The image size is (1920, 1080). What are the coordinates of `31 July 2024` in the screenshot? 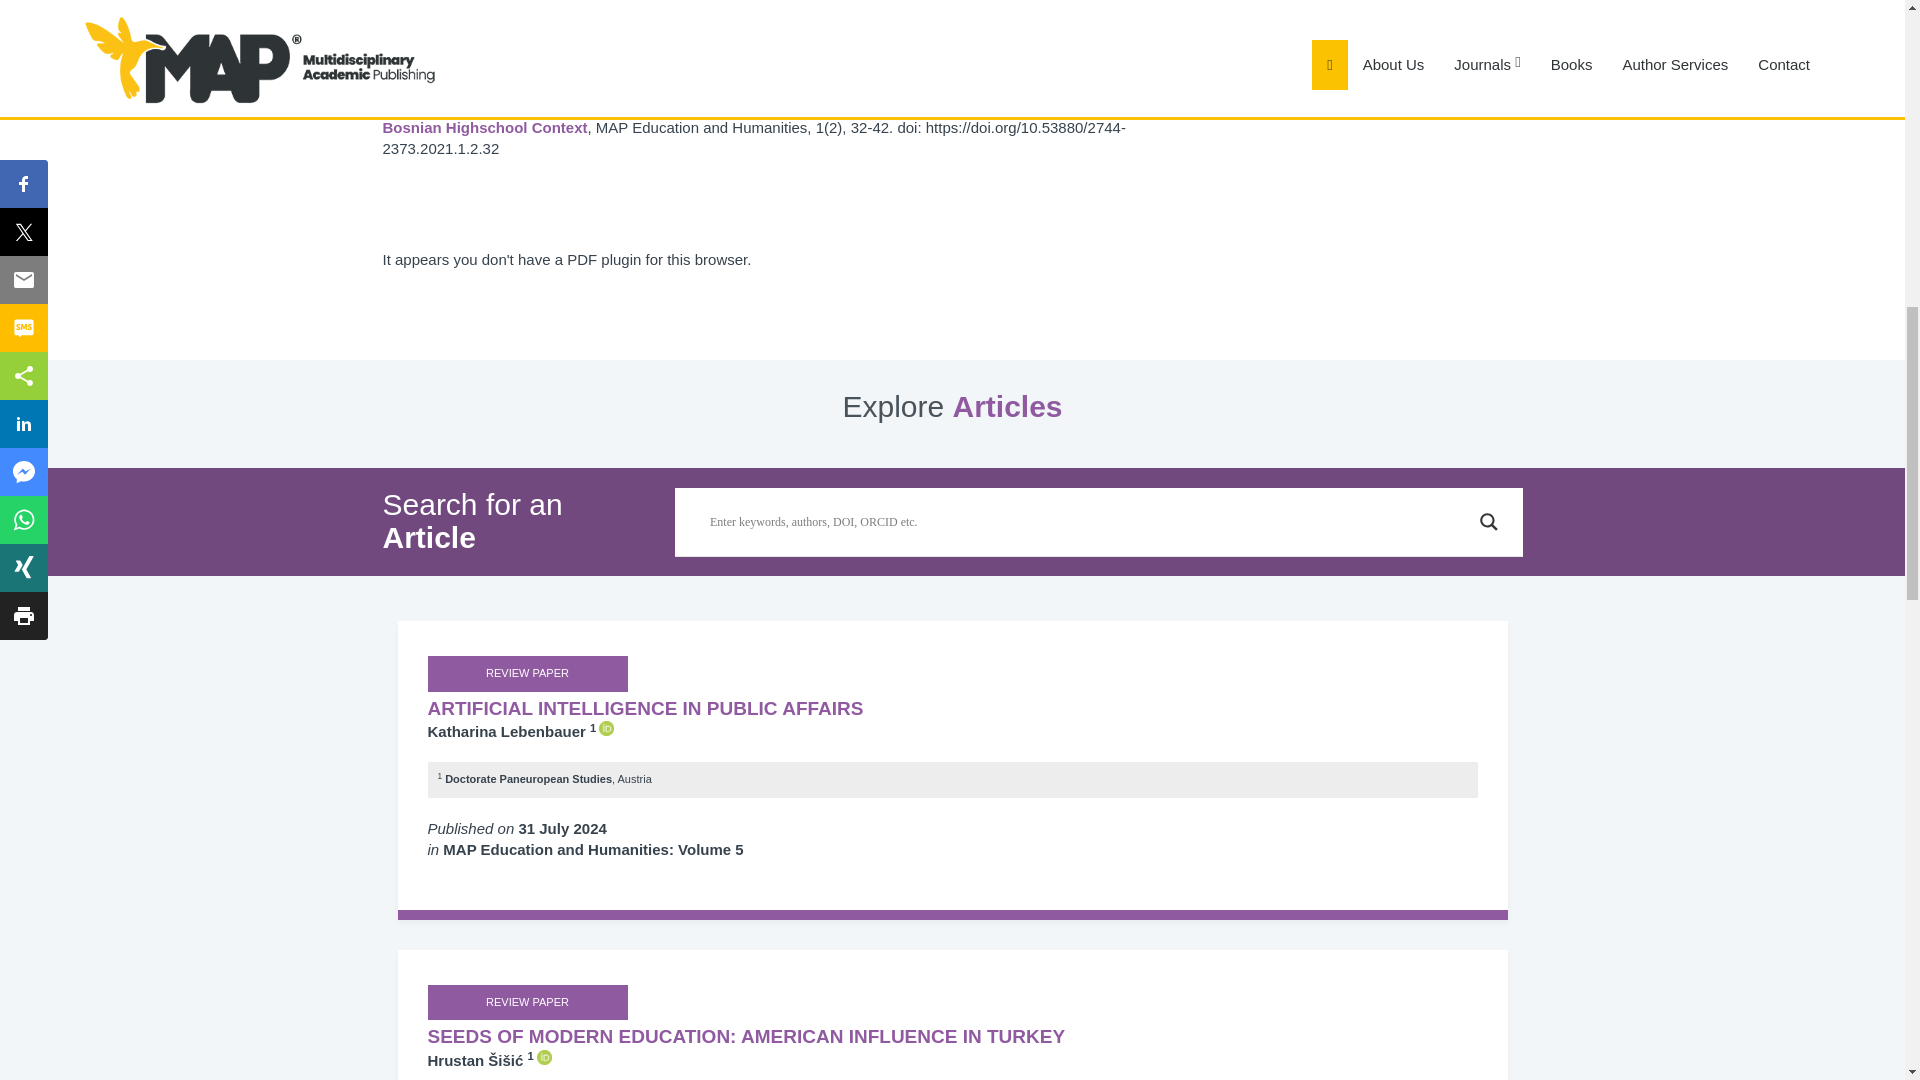 It's located at (562, 828).